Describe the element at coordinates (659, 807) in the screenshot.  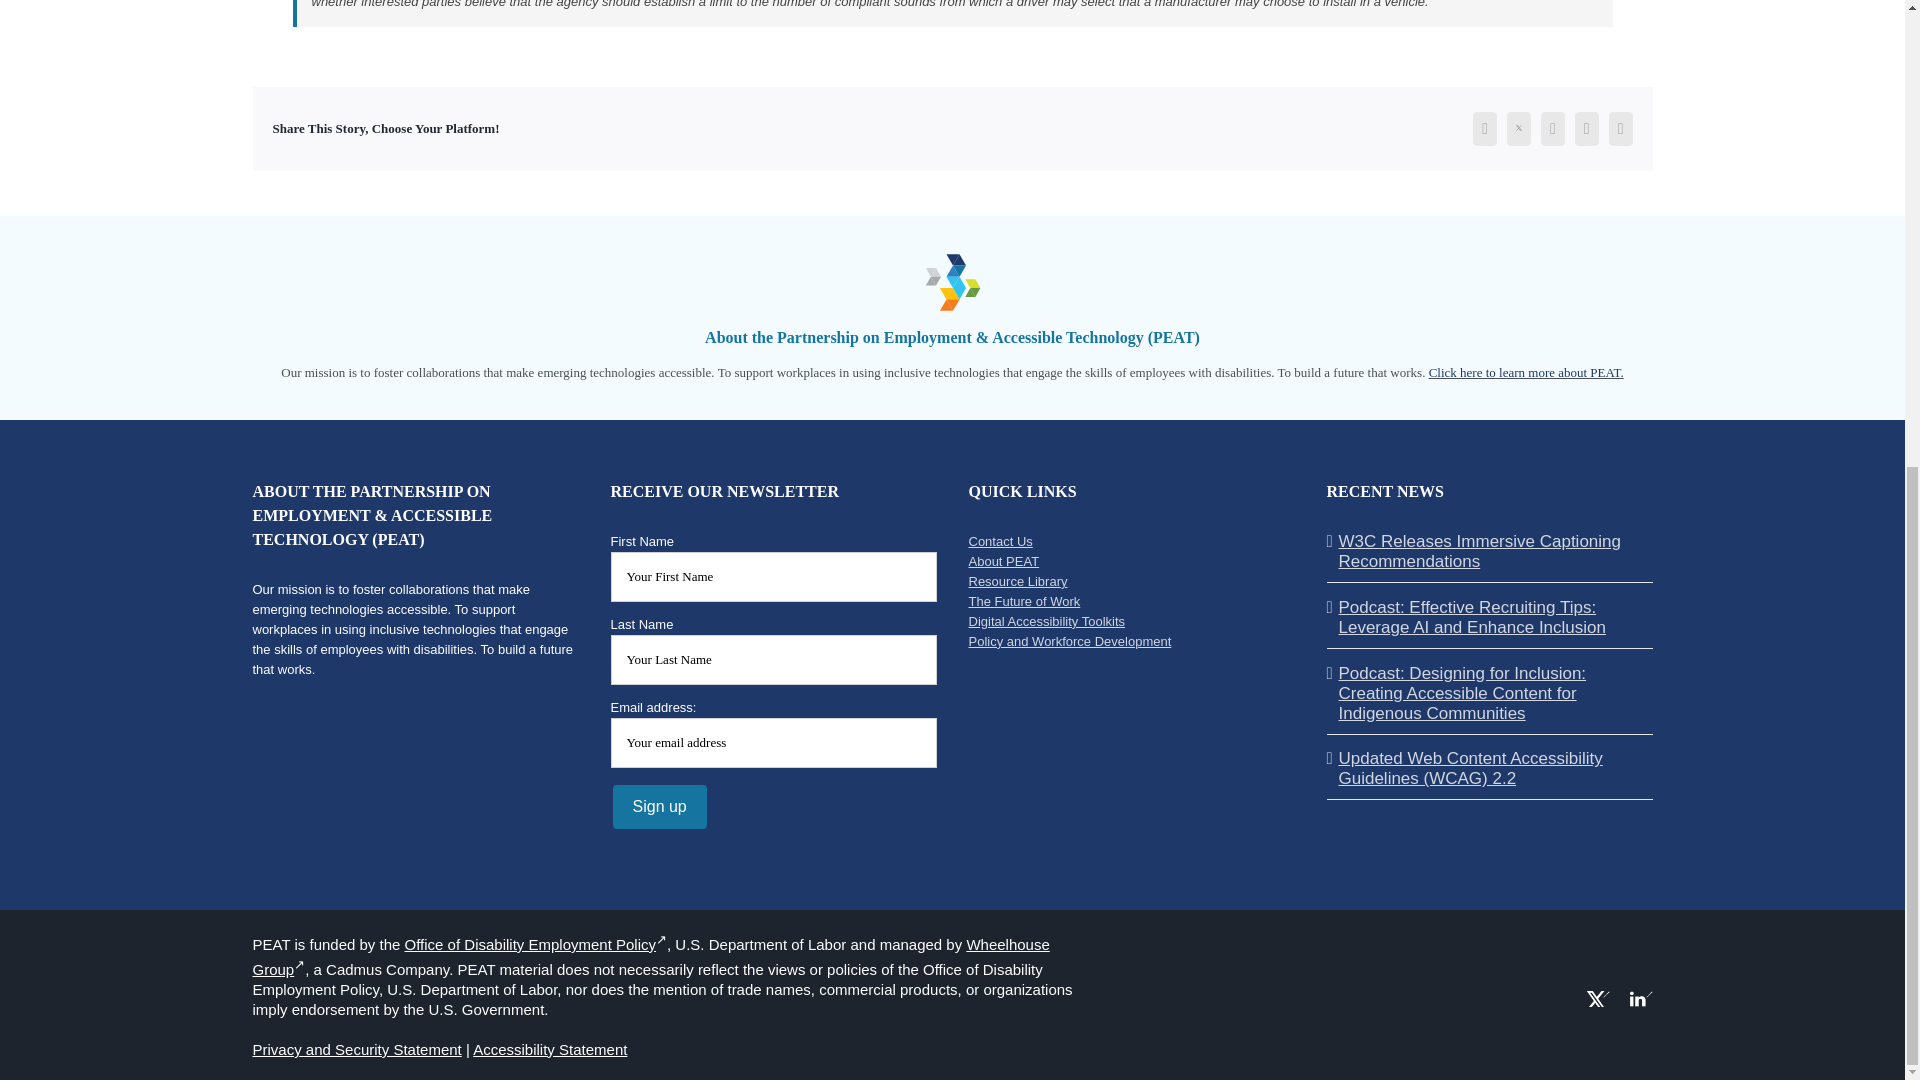
I see `Sign up` at that location.